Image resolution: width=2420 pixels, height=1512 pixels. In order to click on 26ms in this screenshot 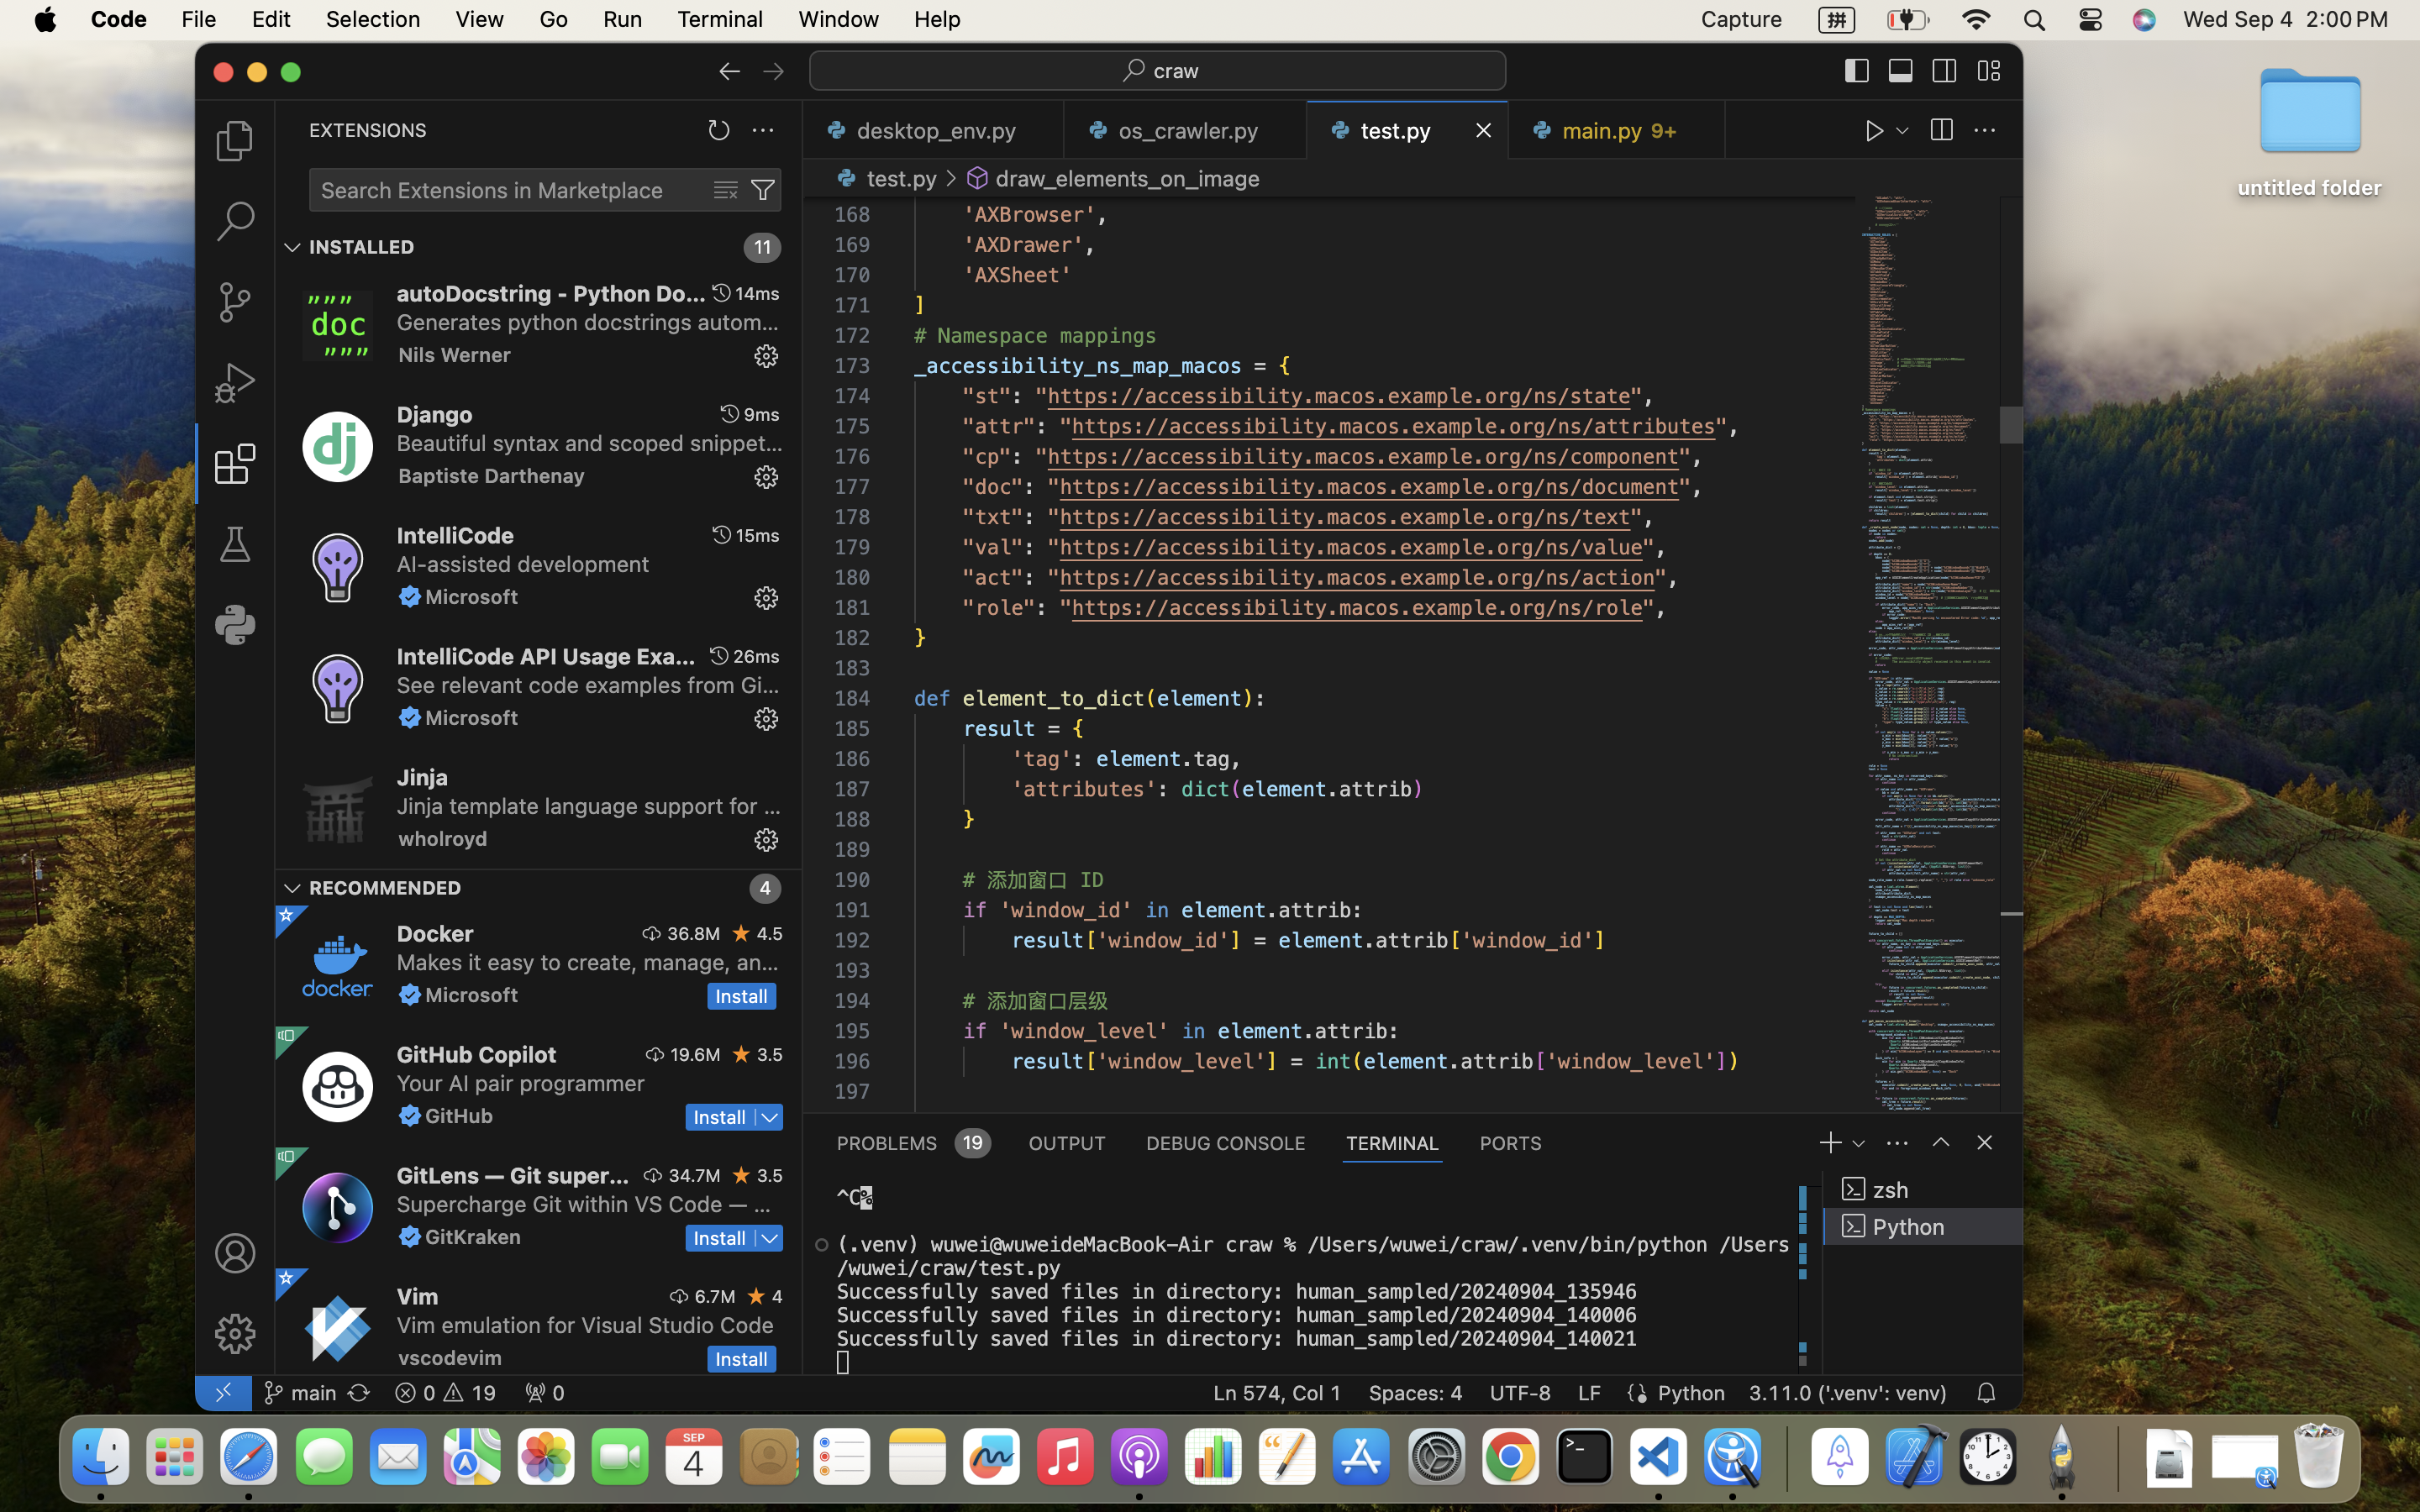, I will do `click(756, 656)`.